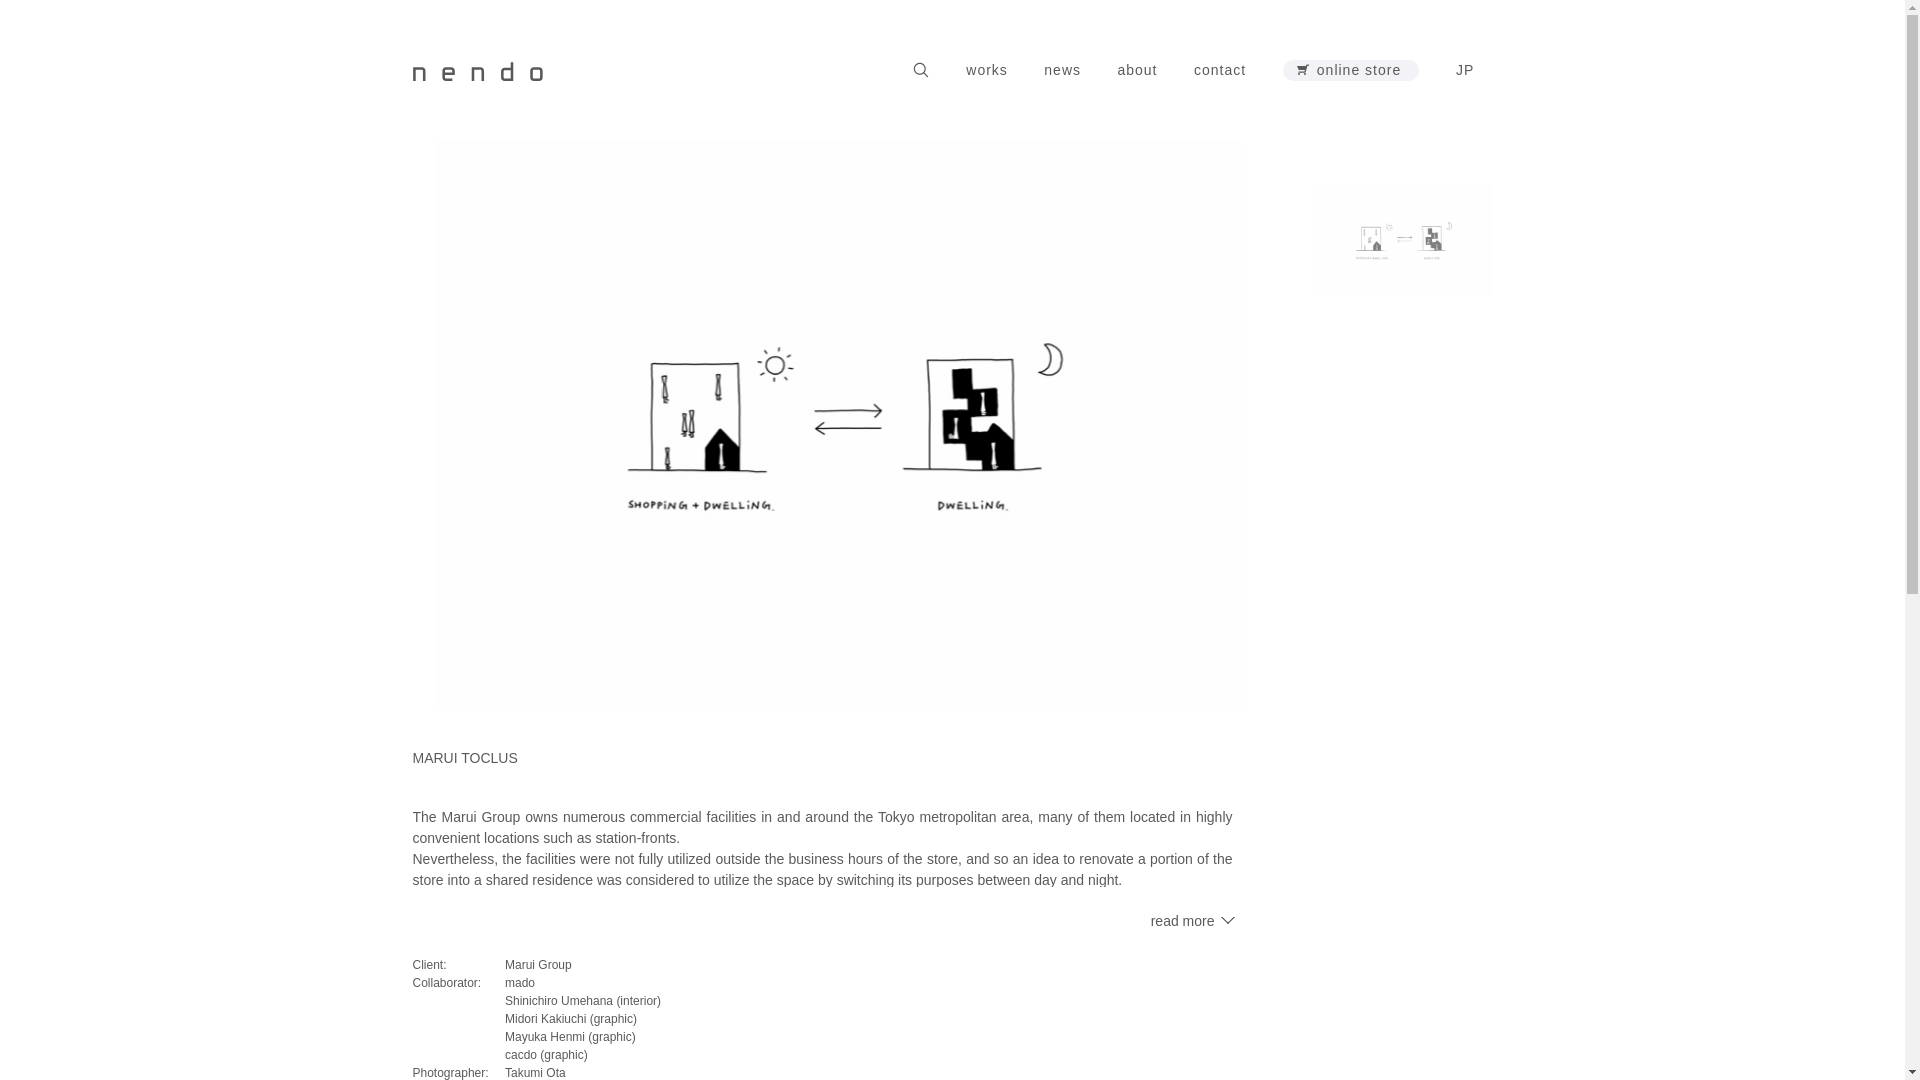 The image size is (1920, 1080). I want to click on JP, so click(1466, 70).